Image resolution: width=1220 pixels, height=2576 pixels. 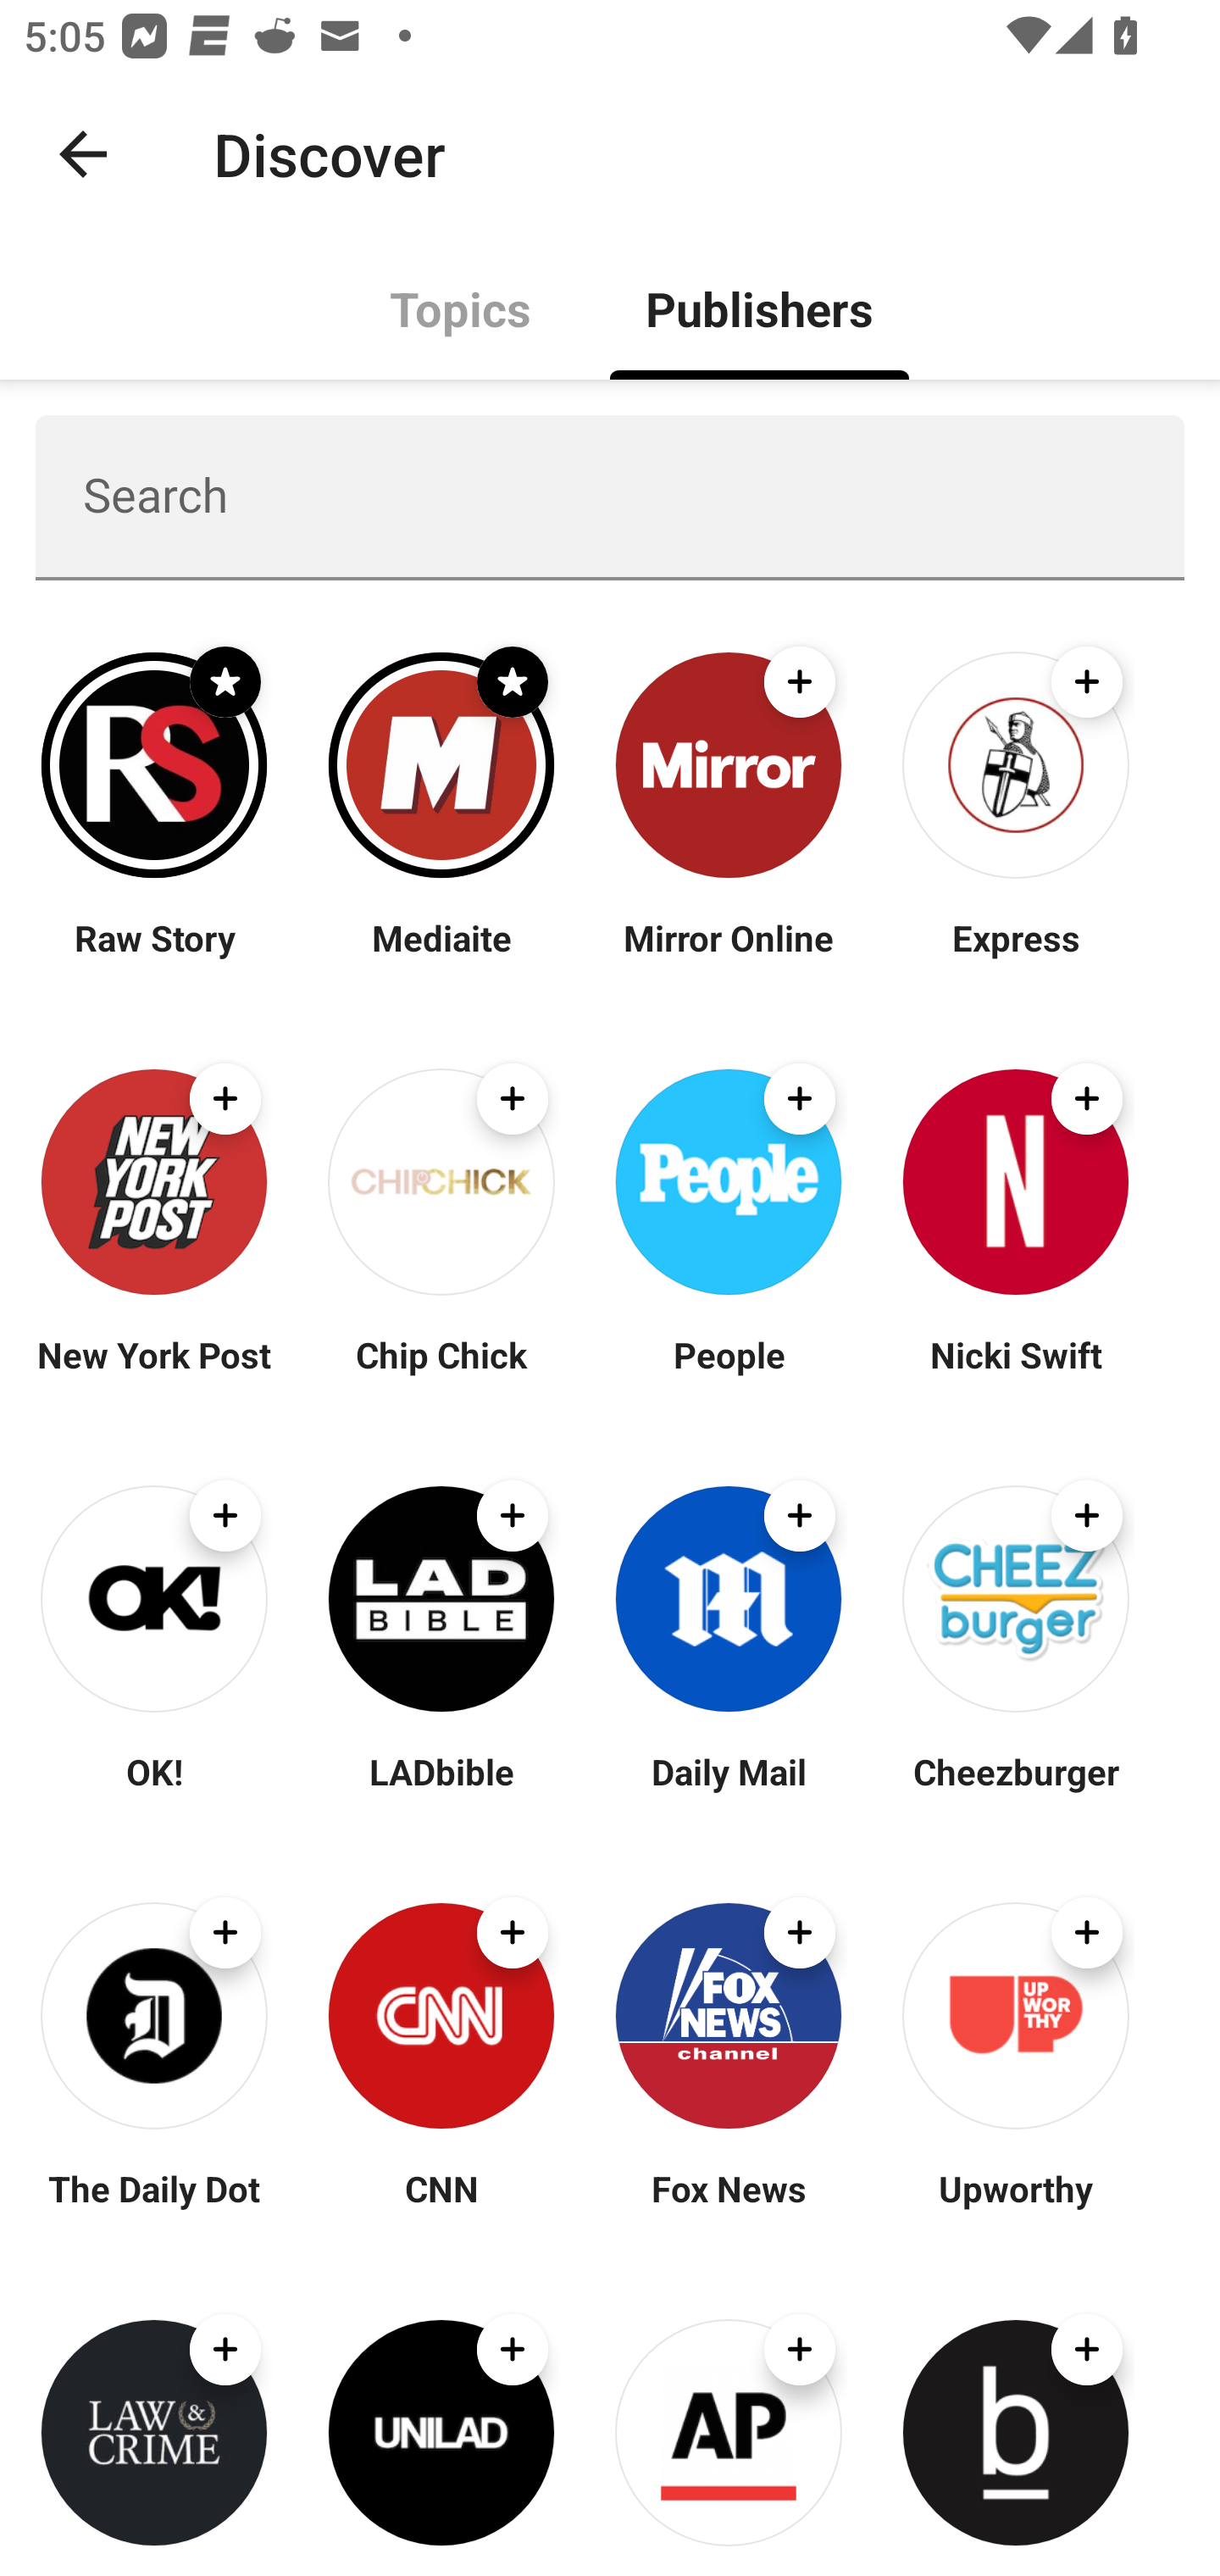 I want to click on Daily Mail, so click(x=729, y=1791).